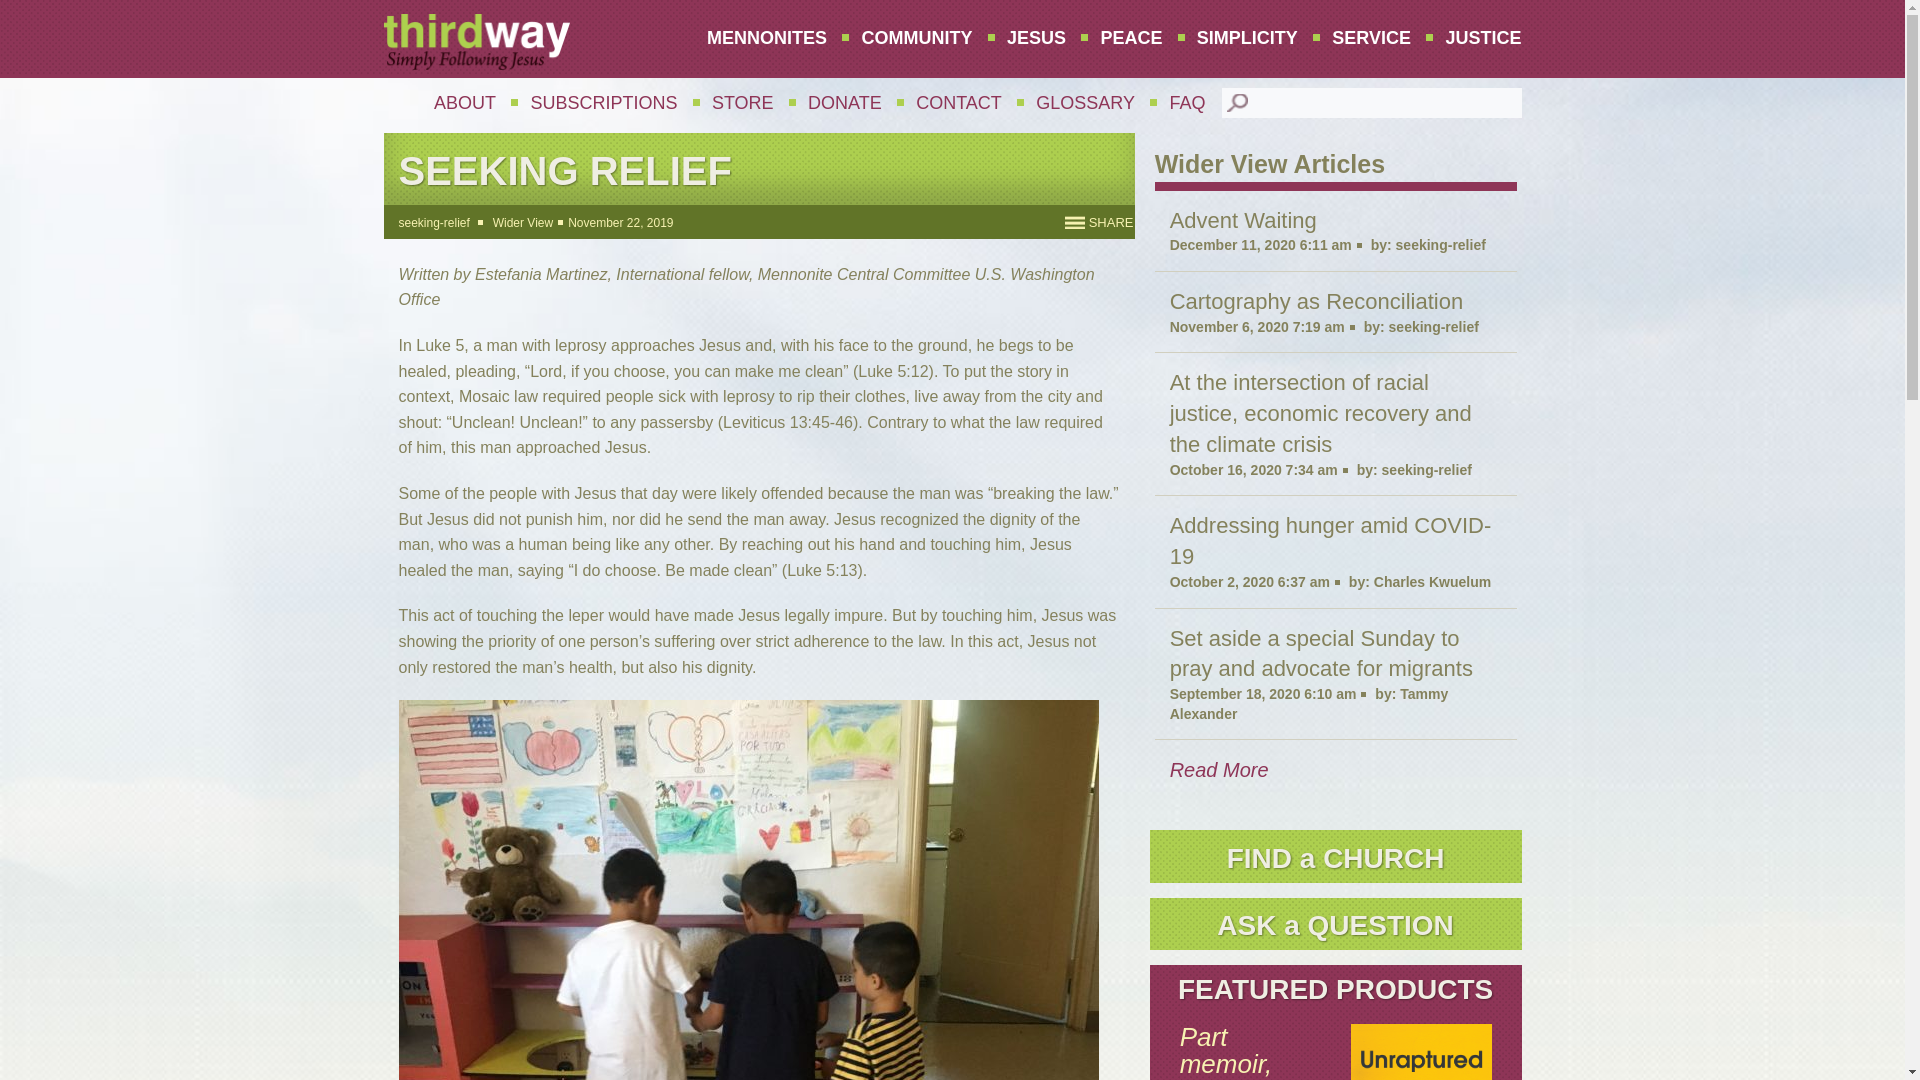 The height and width of the screenshot is (1080, 1920). I want to click on STORE, so click(742, 103).